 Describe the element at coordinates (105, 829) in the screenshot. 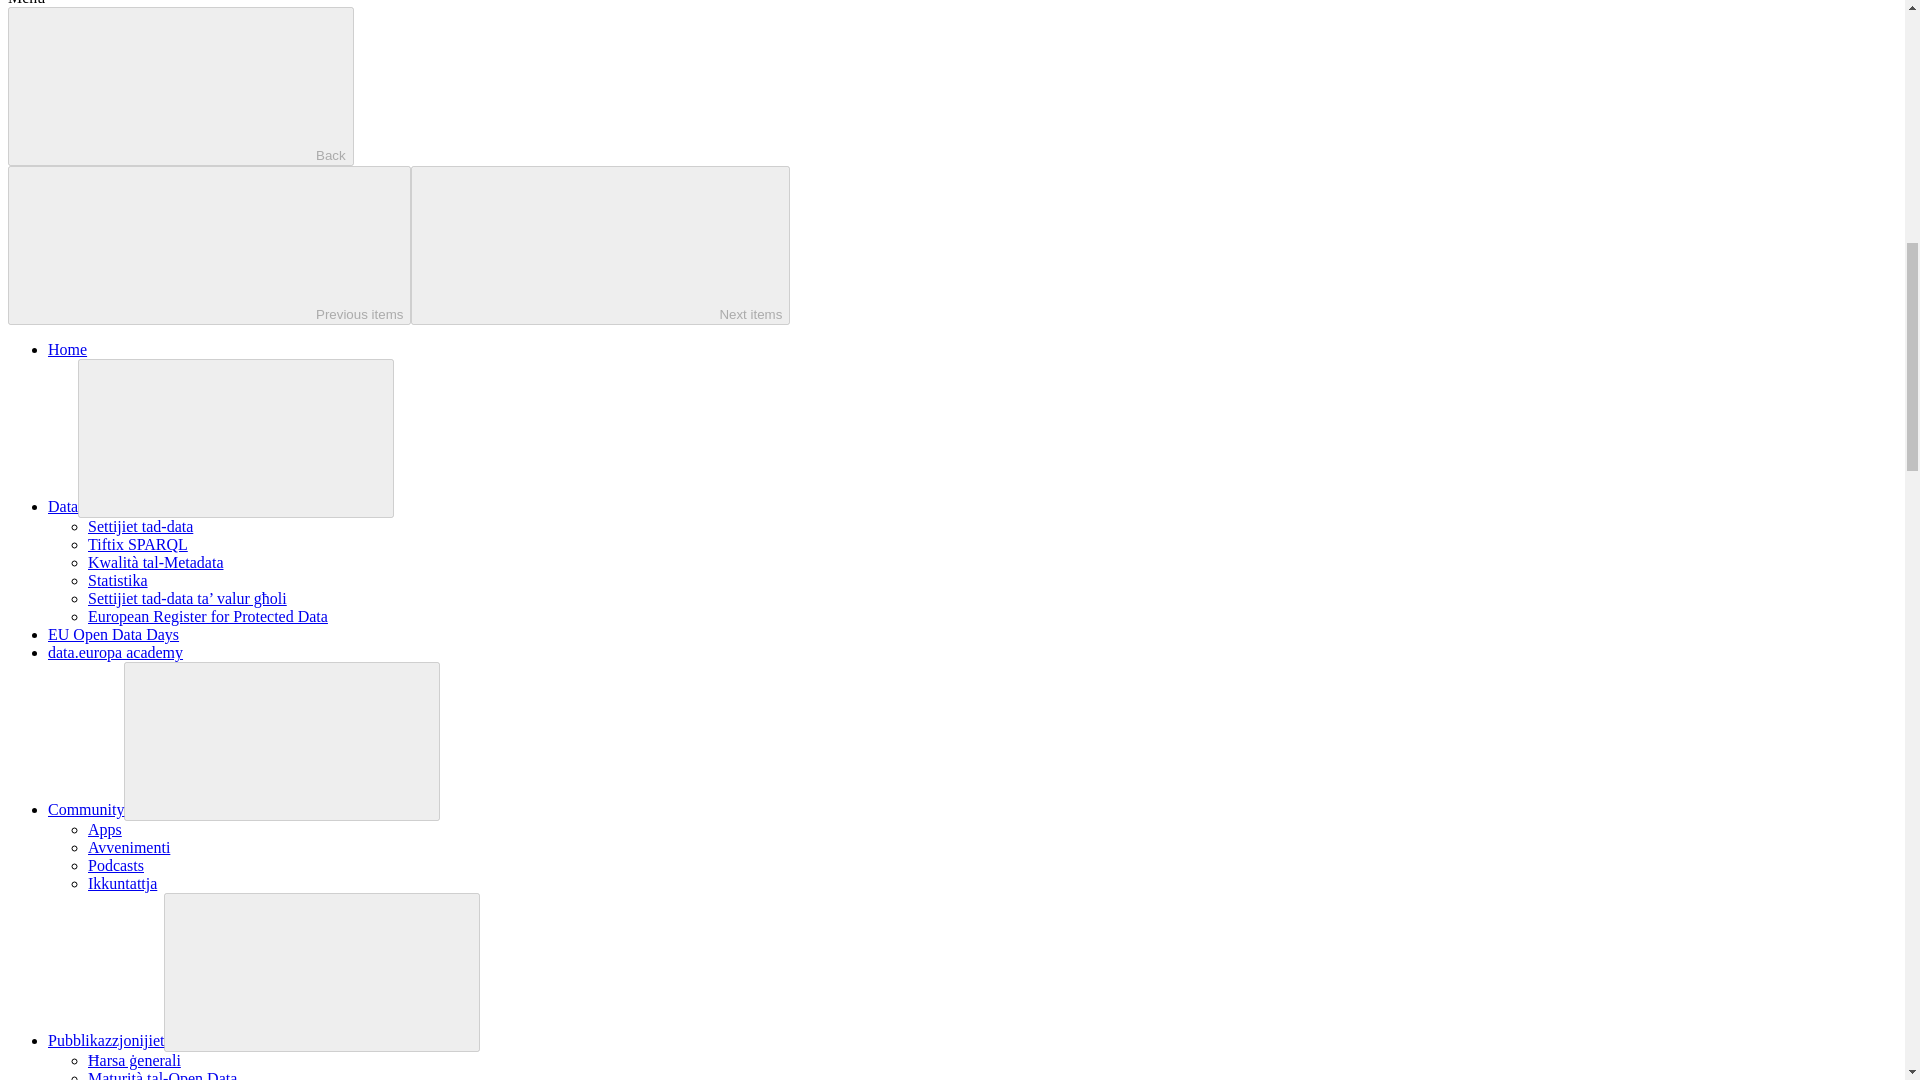

I see `Apps` at that location.